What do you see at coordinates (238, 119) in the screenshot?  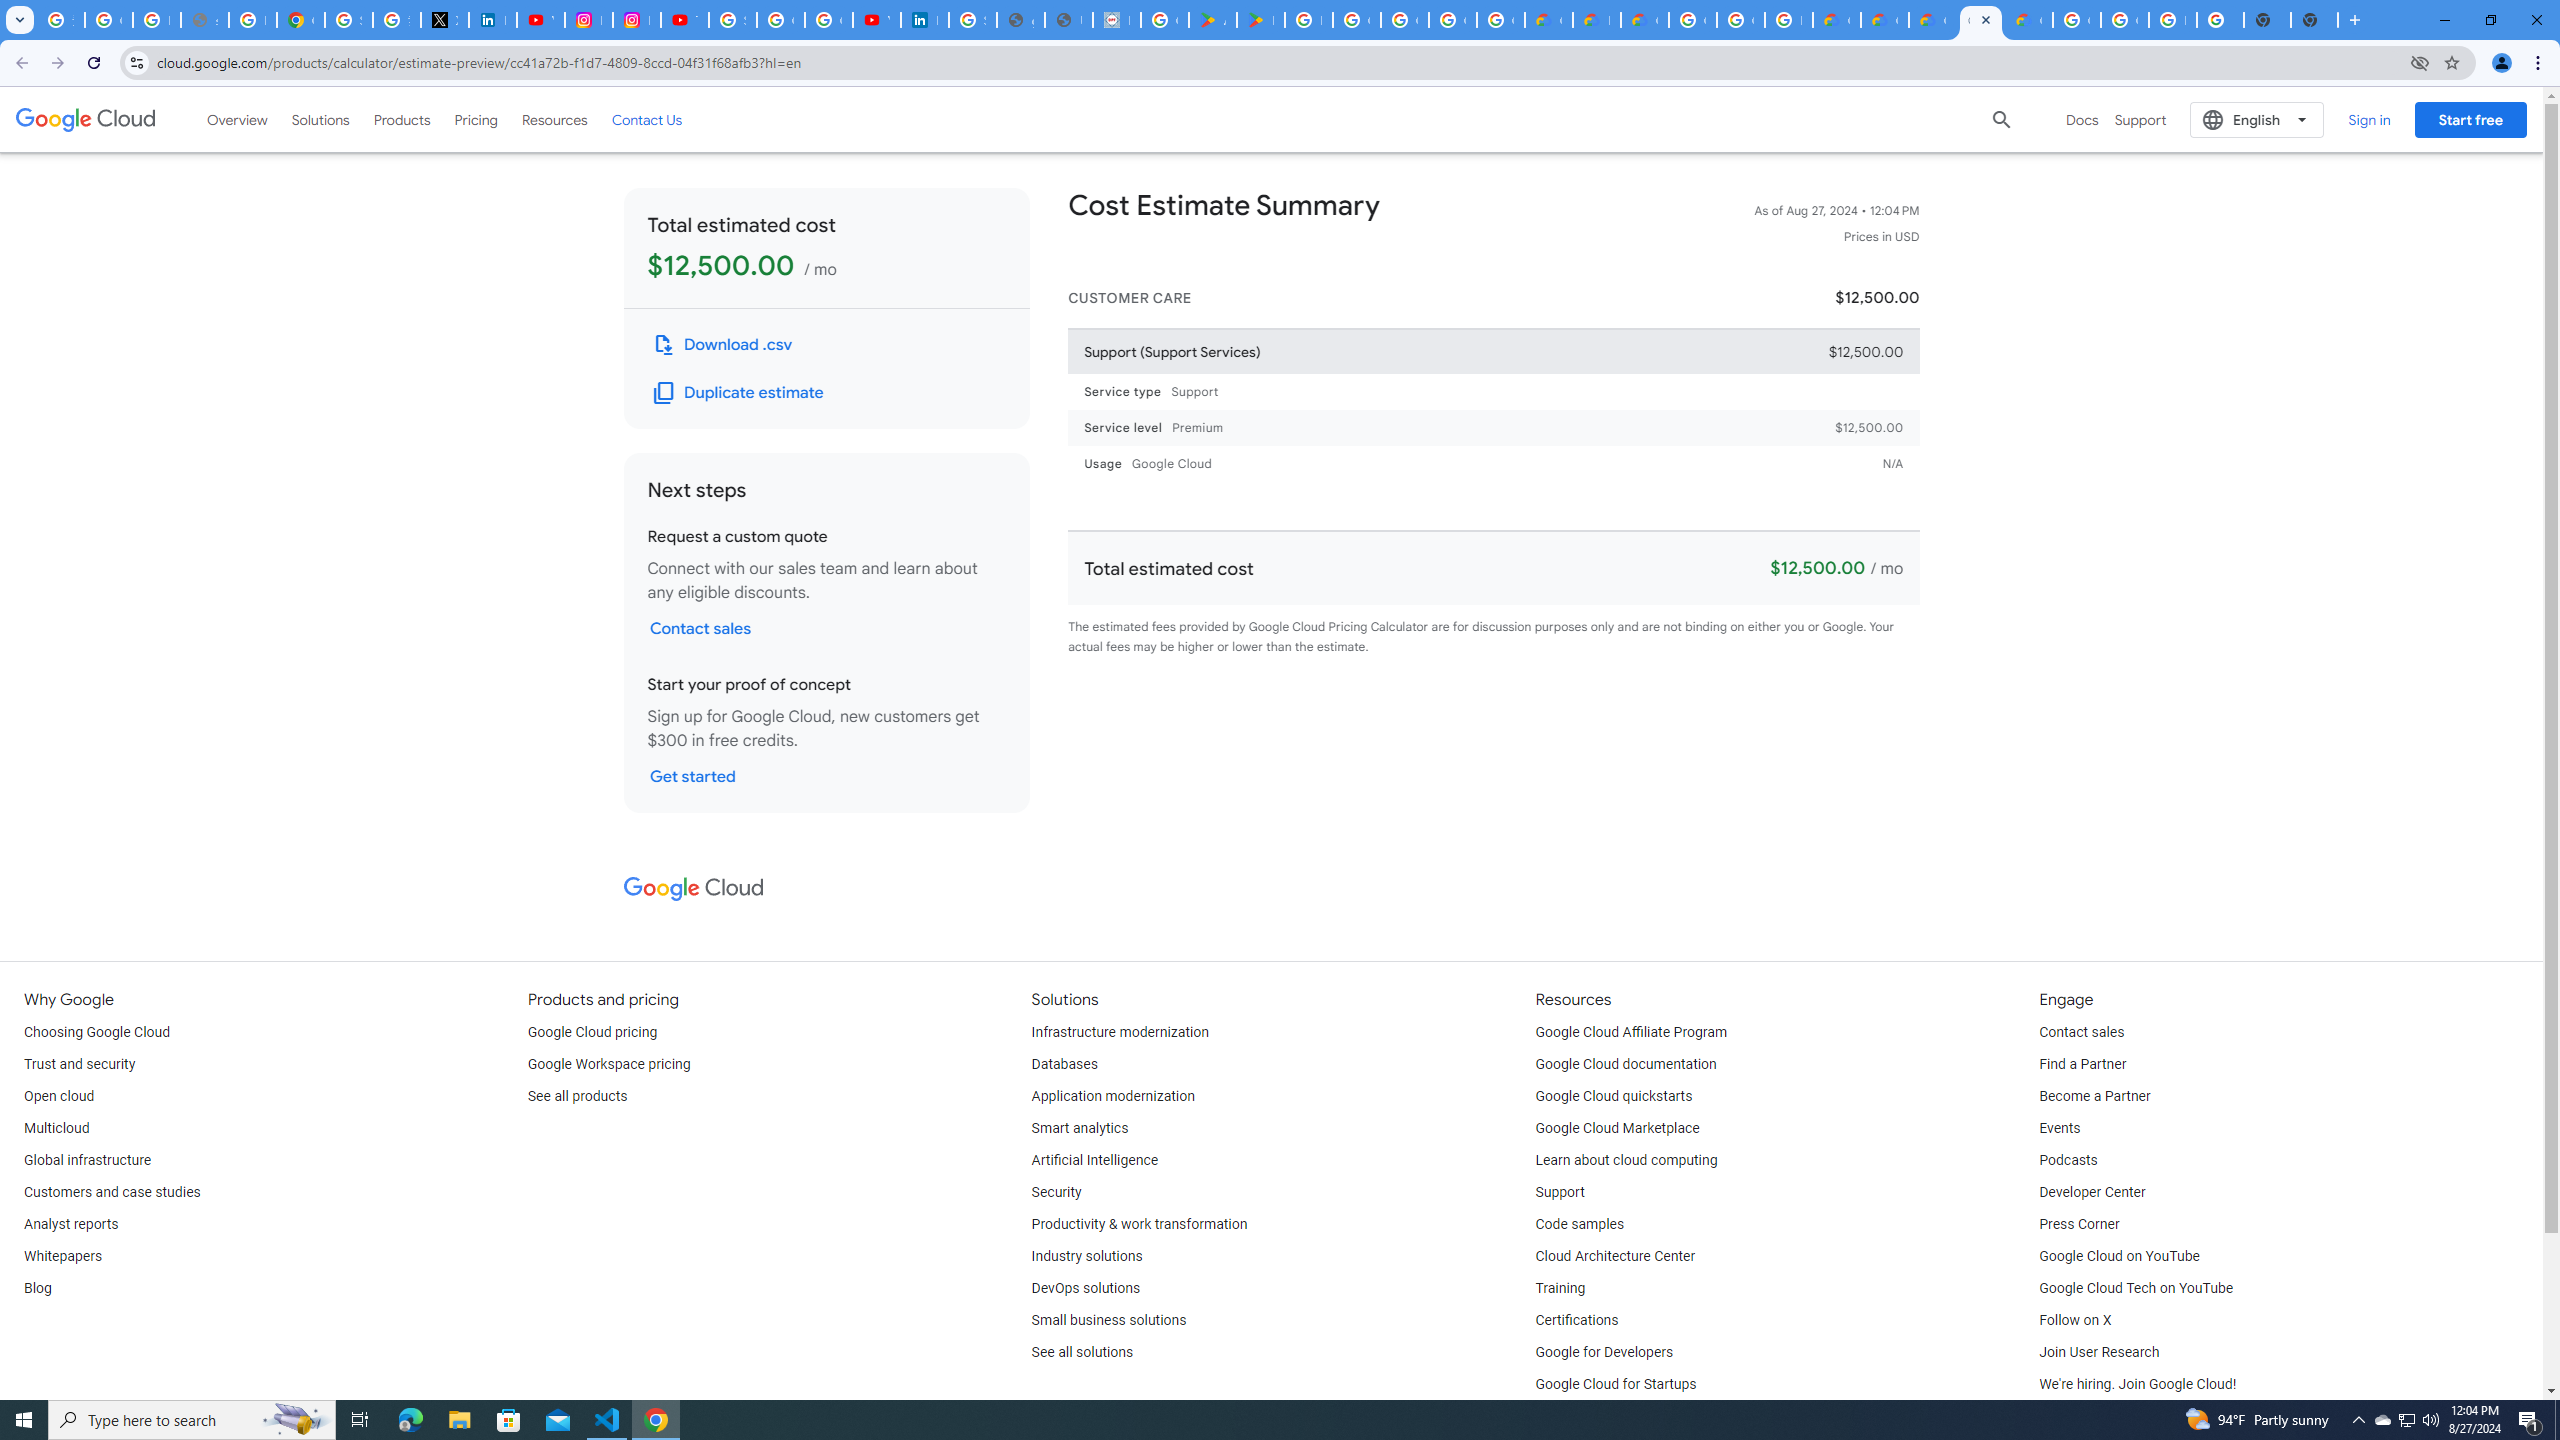 I see `Overview` at bounding box center [238, 119].